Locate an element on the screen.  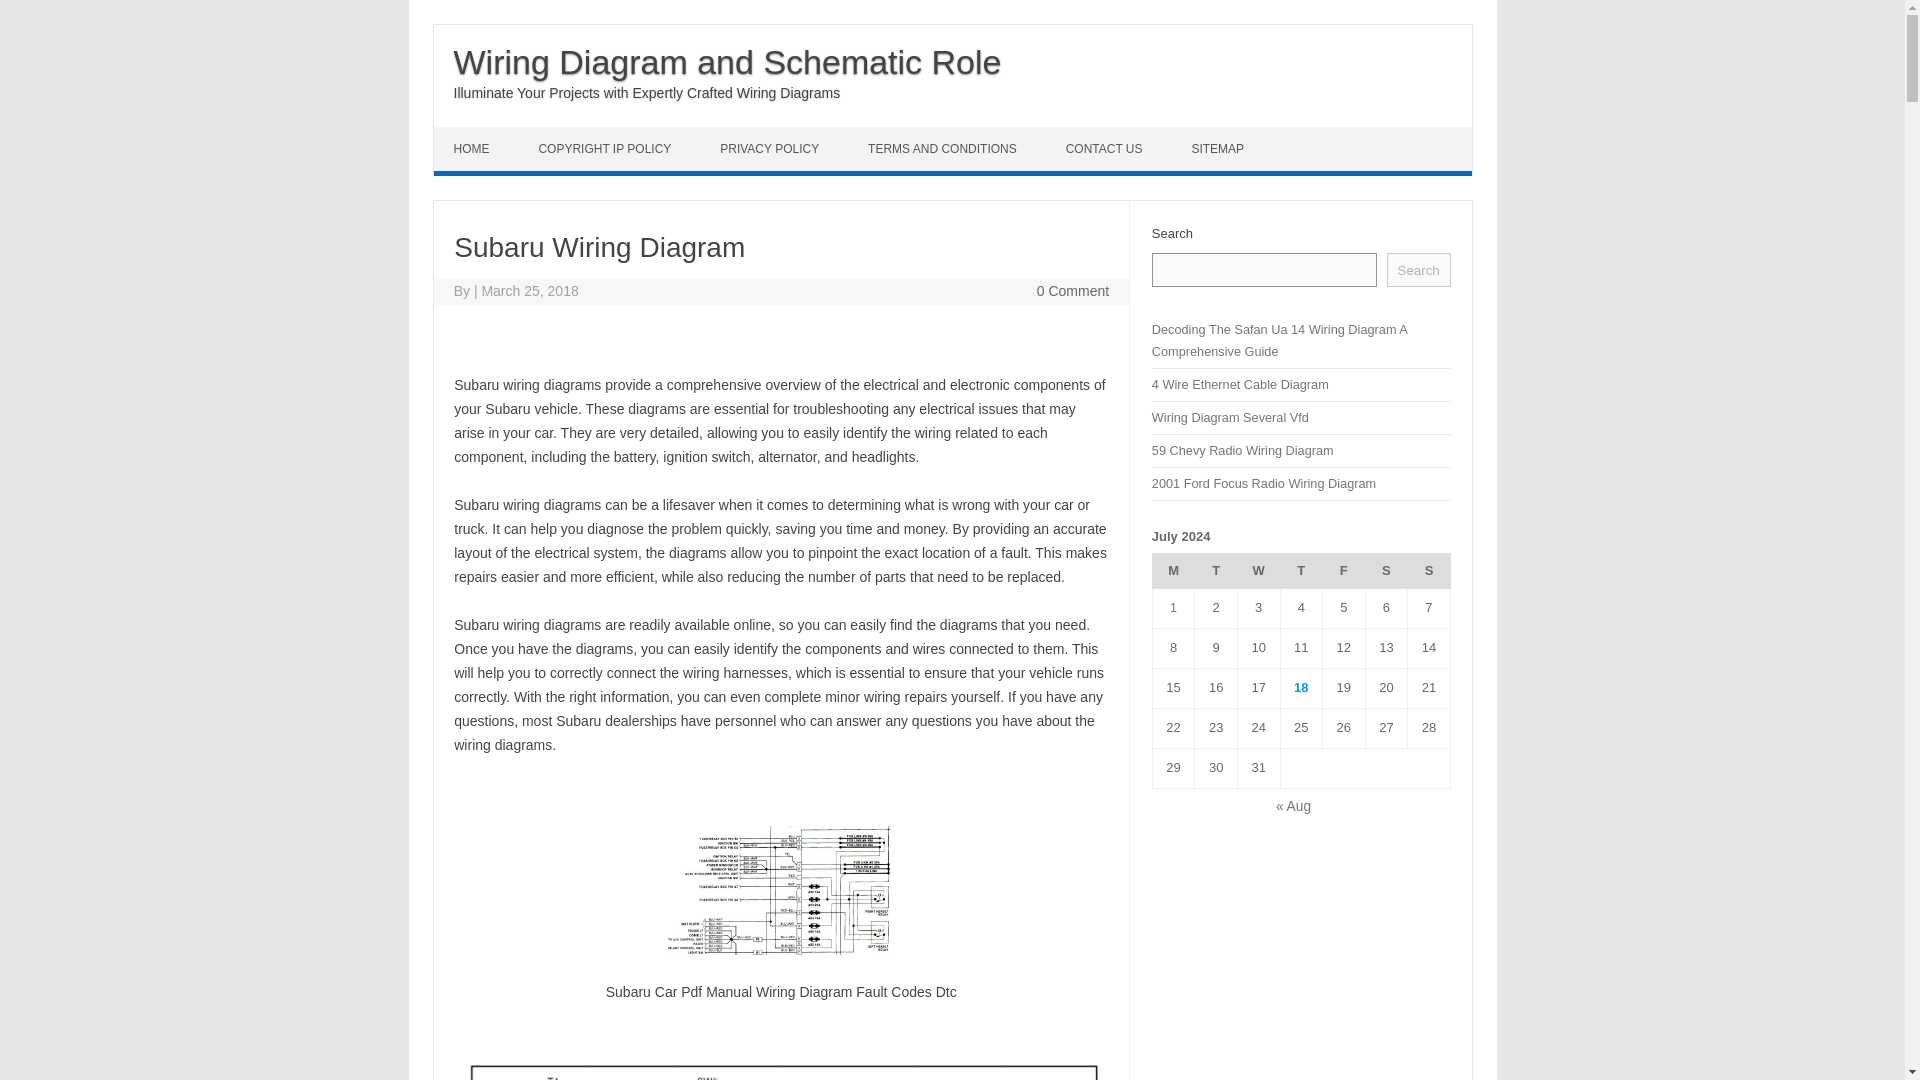
HOME is located at coordinates (474, 148).